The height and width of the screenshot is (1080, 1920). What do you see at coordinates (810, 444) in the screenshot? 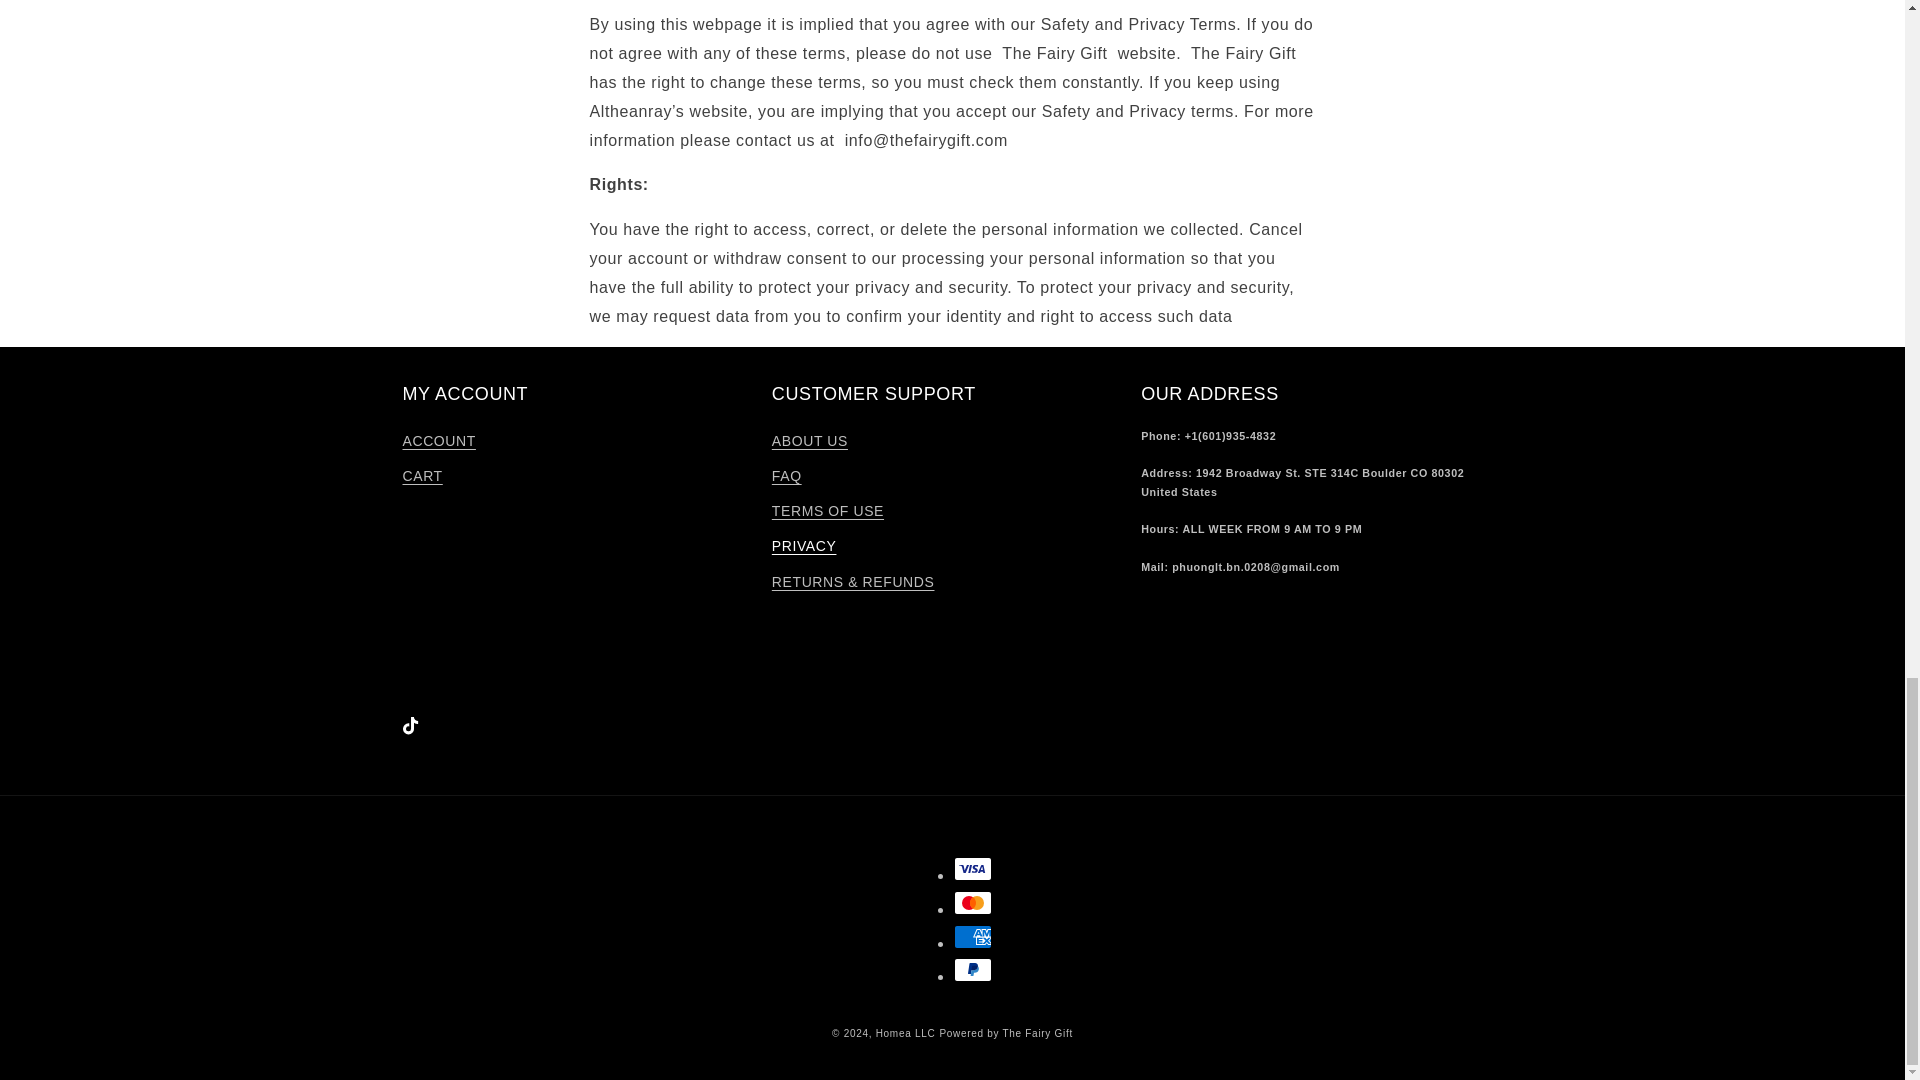
I see `ABOUT US` at bounding box center [810, 444].